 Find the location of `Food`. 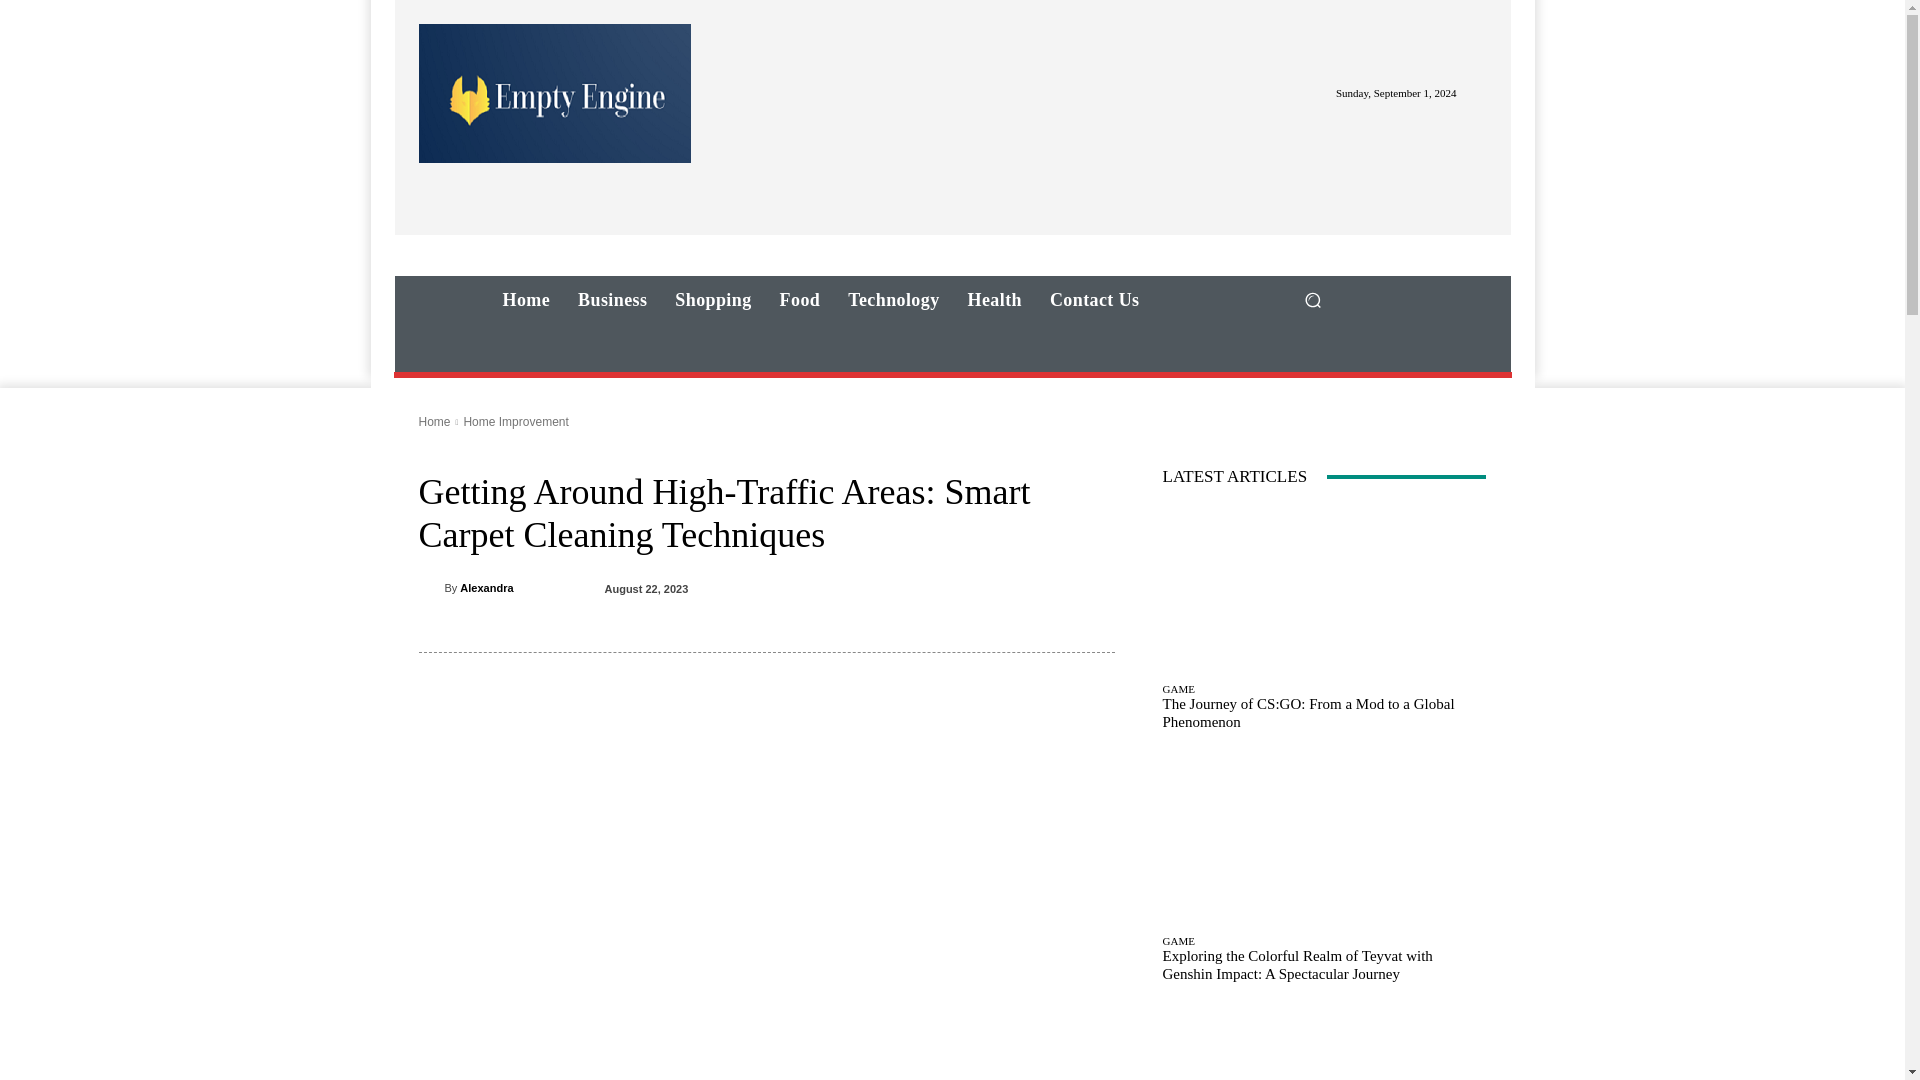

Food is located at coordinates (800, 300).